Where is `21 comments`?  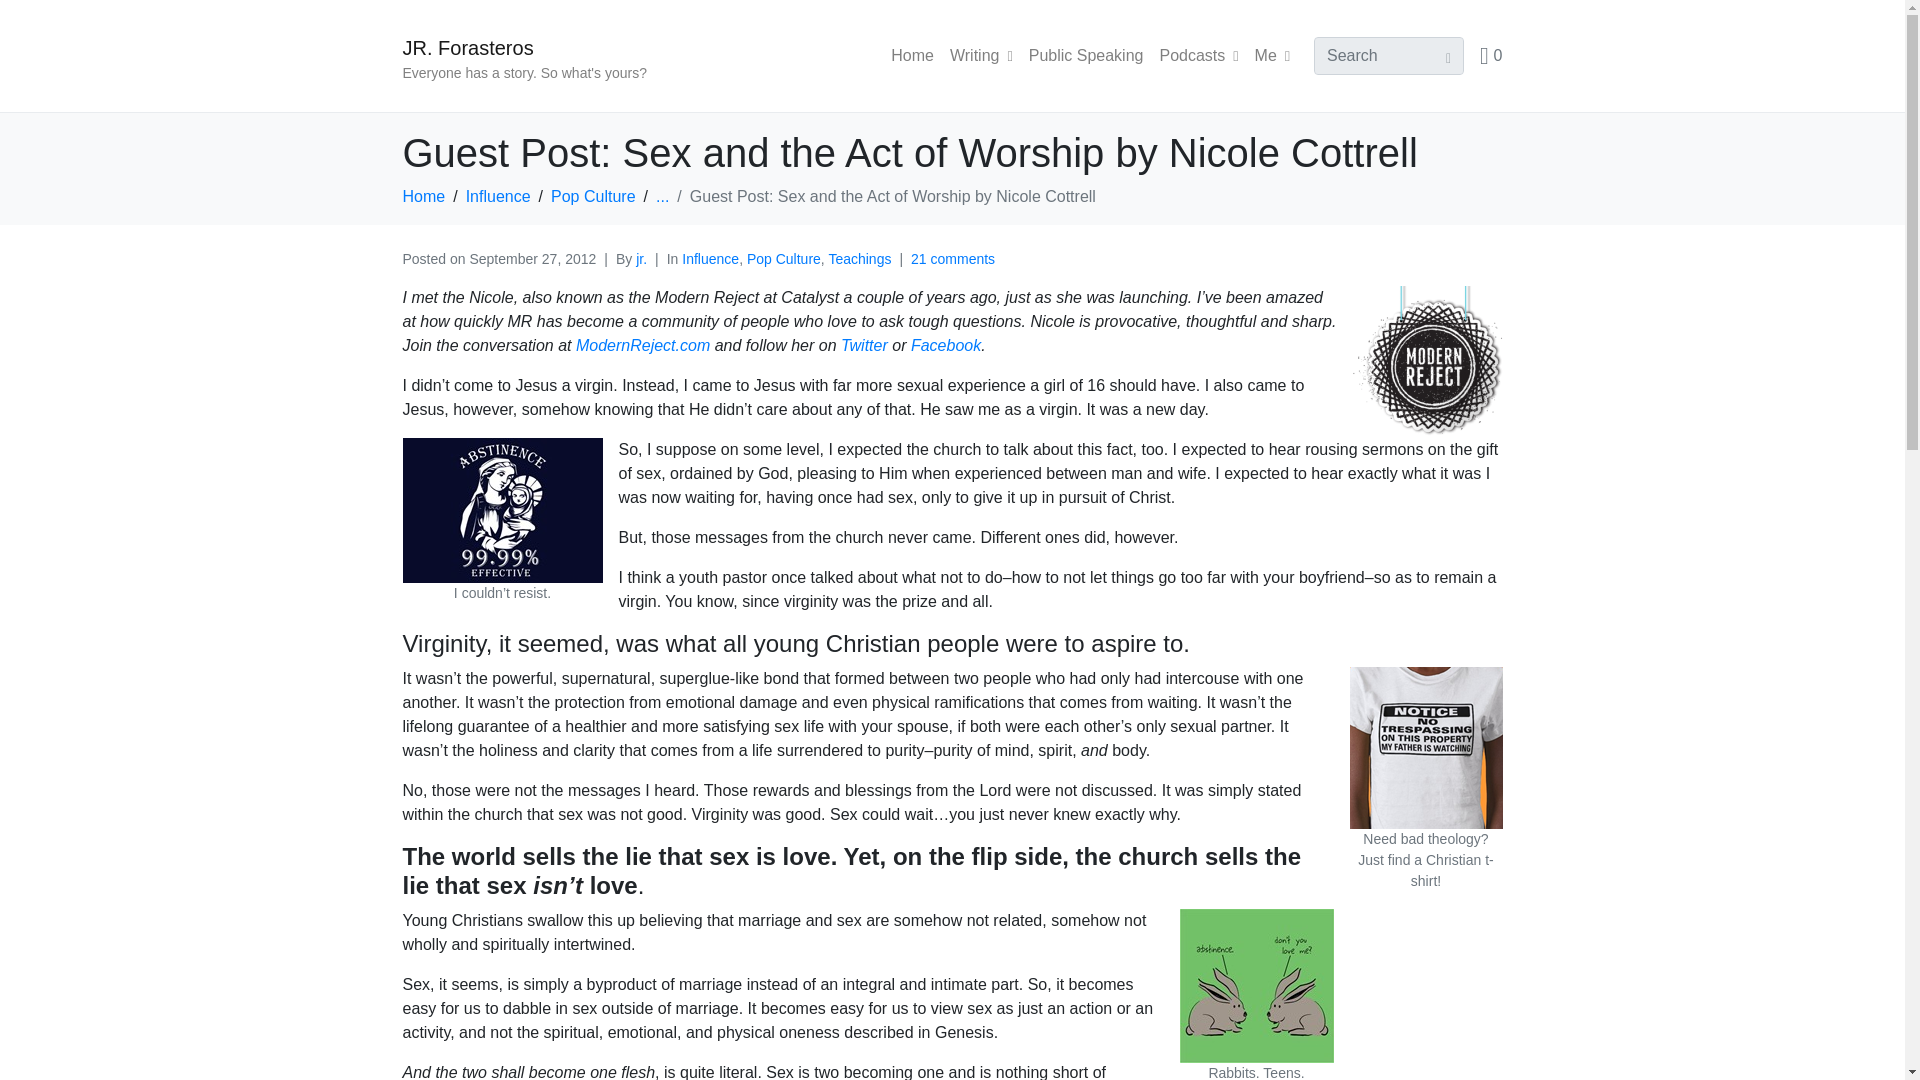 21 comments is located at coordinates (952, 258).